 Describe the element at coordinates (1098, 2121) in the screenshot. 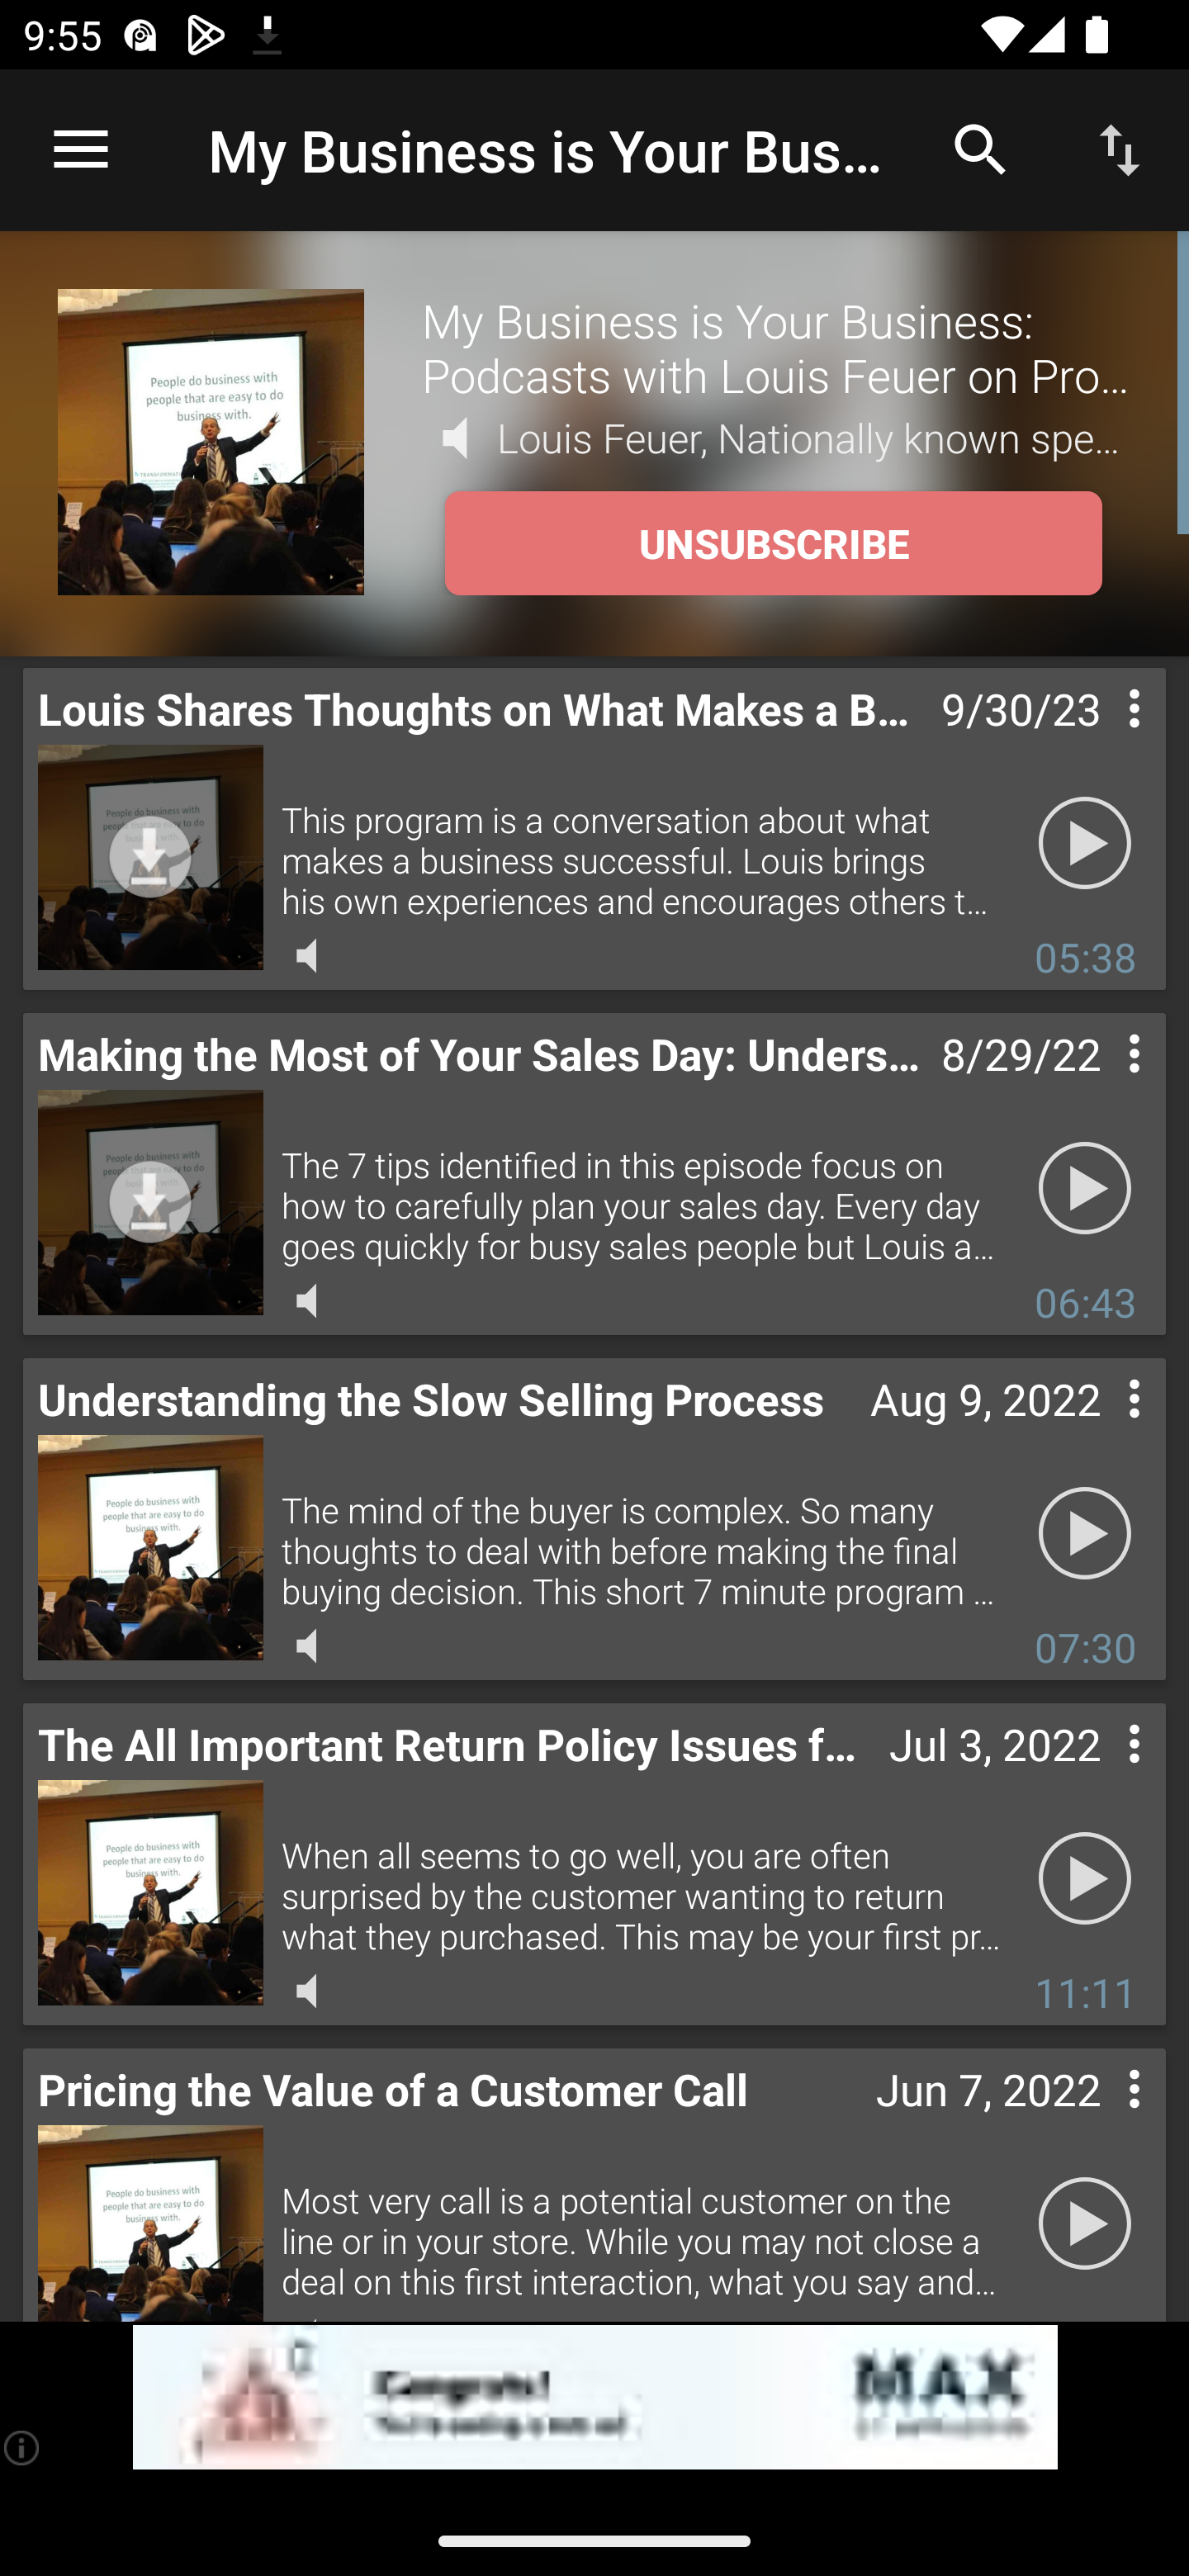

I see `Contextual menu` at that location.